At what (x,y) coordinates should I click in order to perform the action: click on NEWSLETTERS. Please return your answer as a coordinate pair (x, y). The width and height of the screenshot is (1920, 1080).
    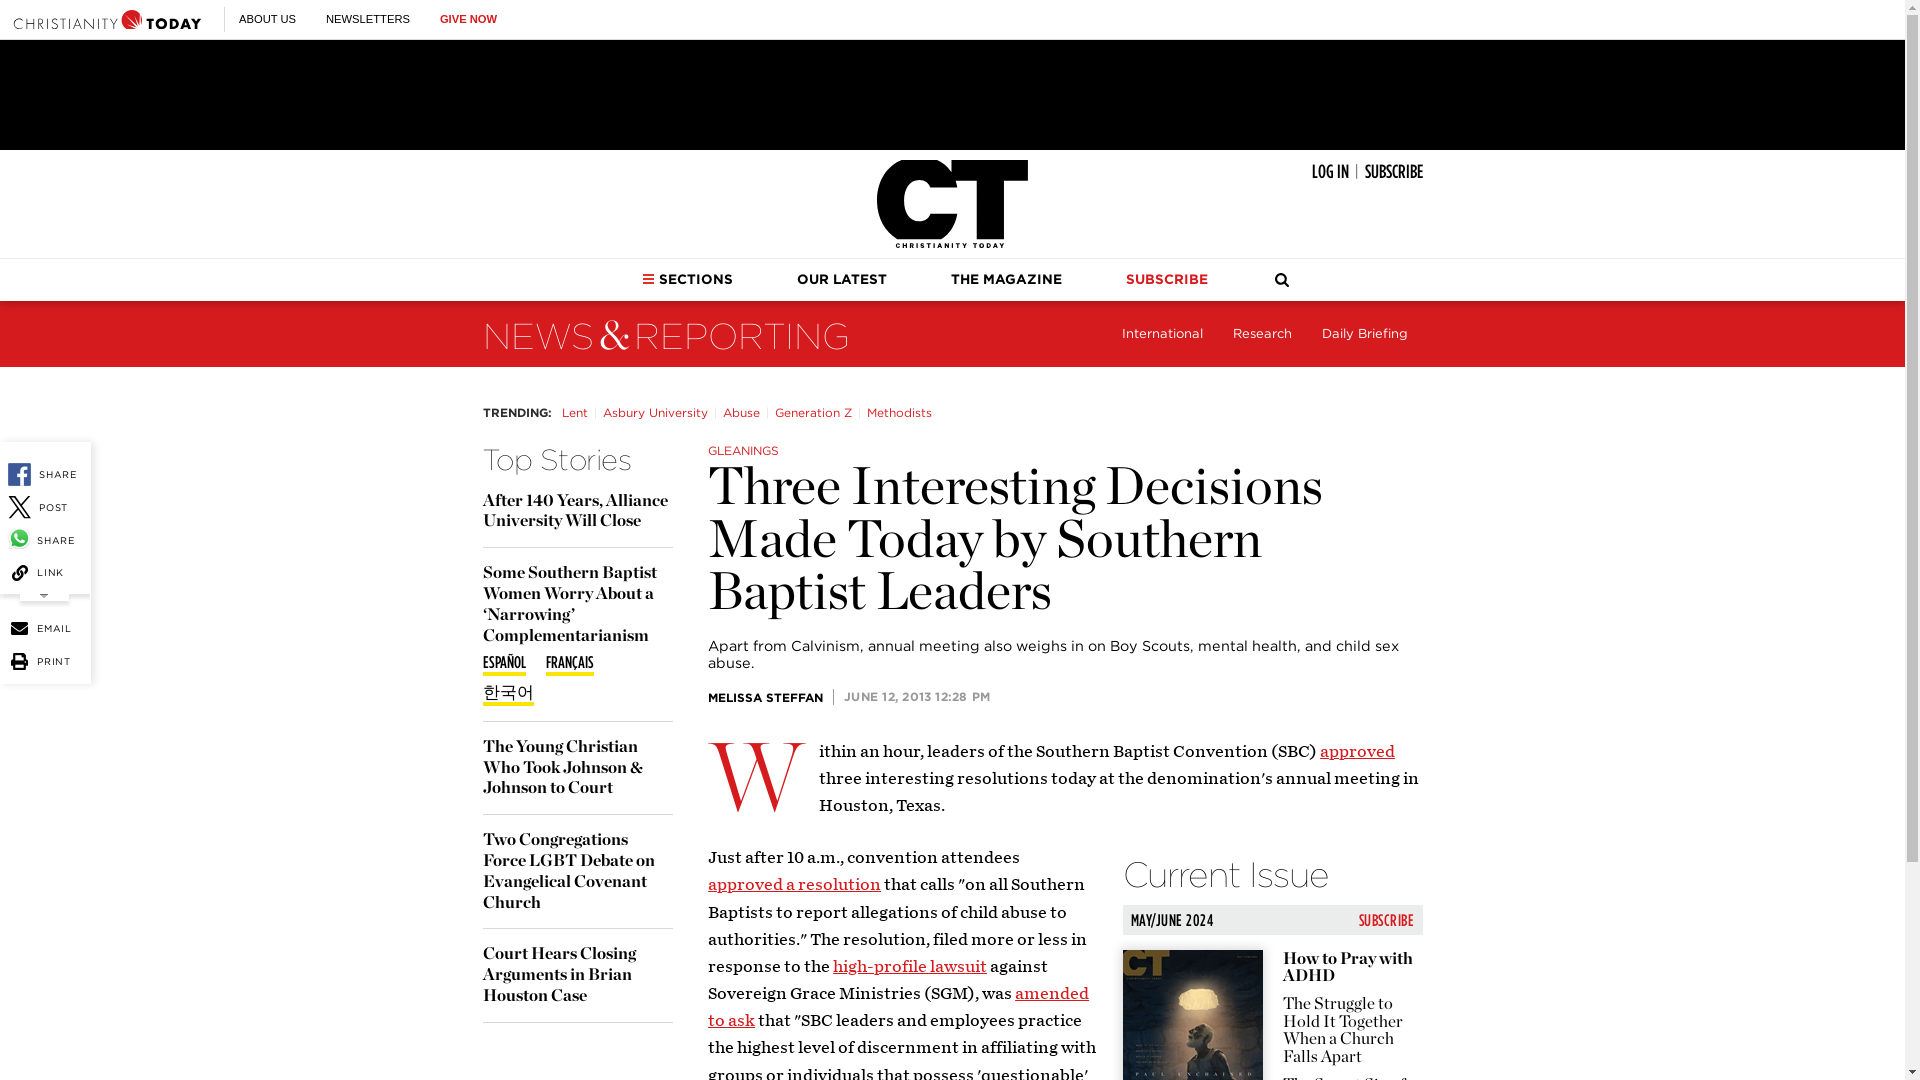
    Looking at the image, I should click on (368, 19).